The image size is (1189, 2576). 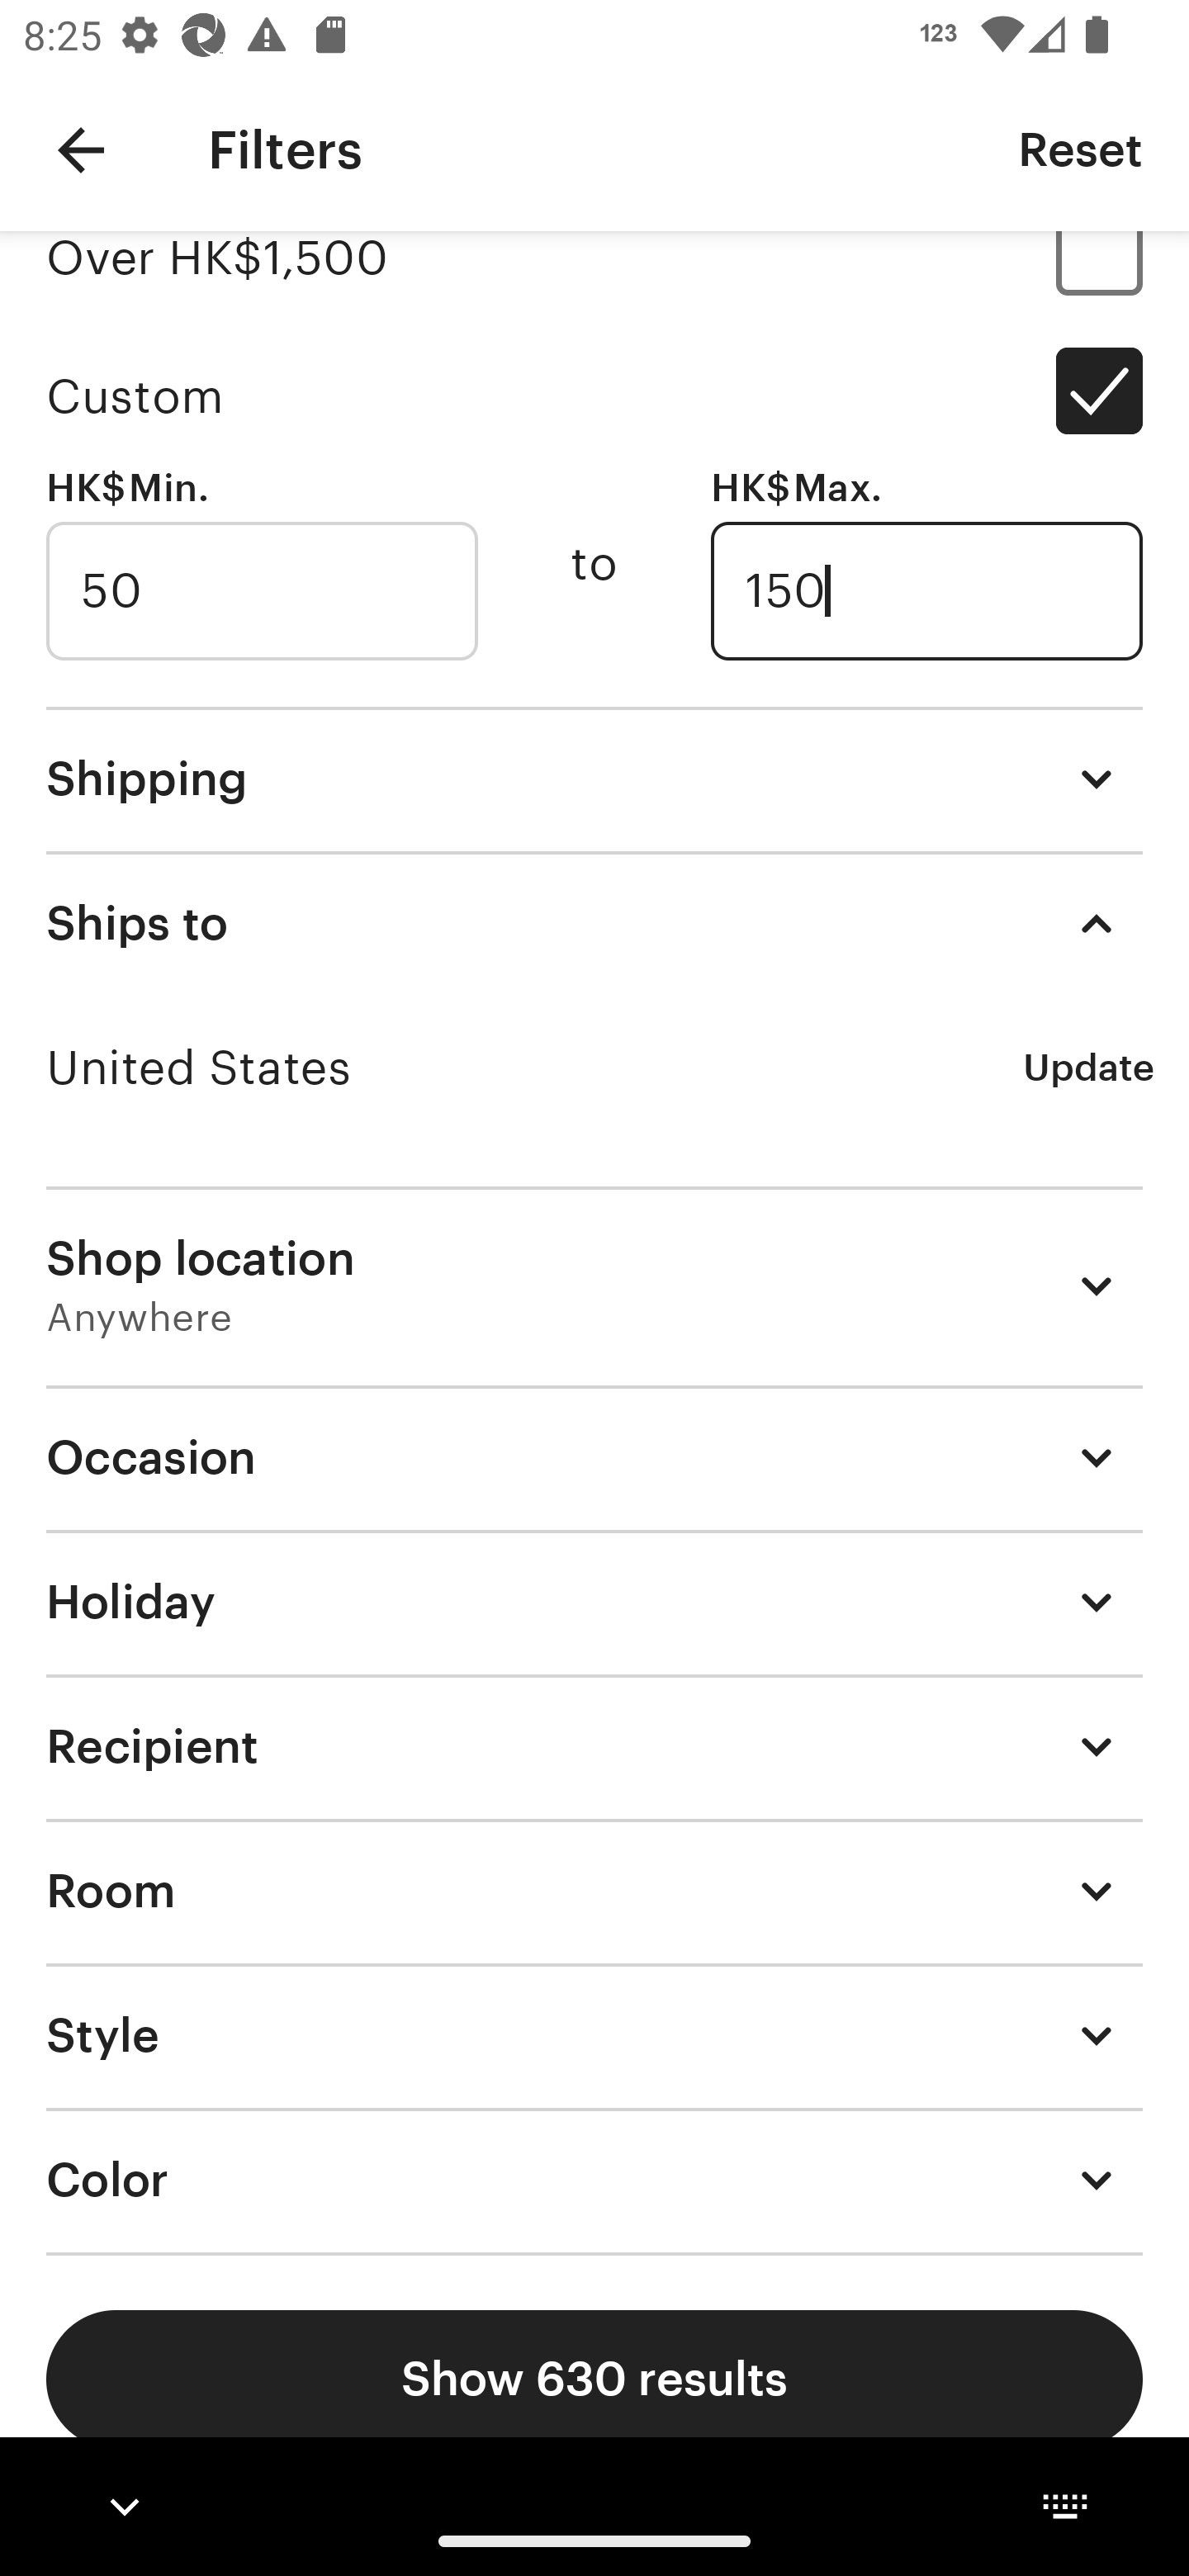 I want to click on Custom, so click(x=594, y=396).